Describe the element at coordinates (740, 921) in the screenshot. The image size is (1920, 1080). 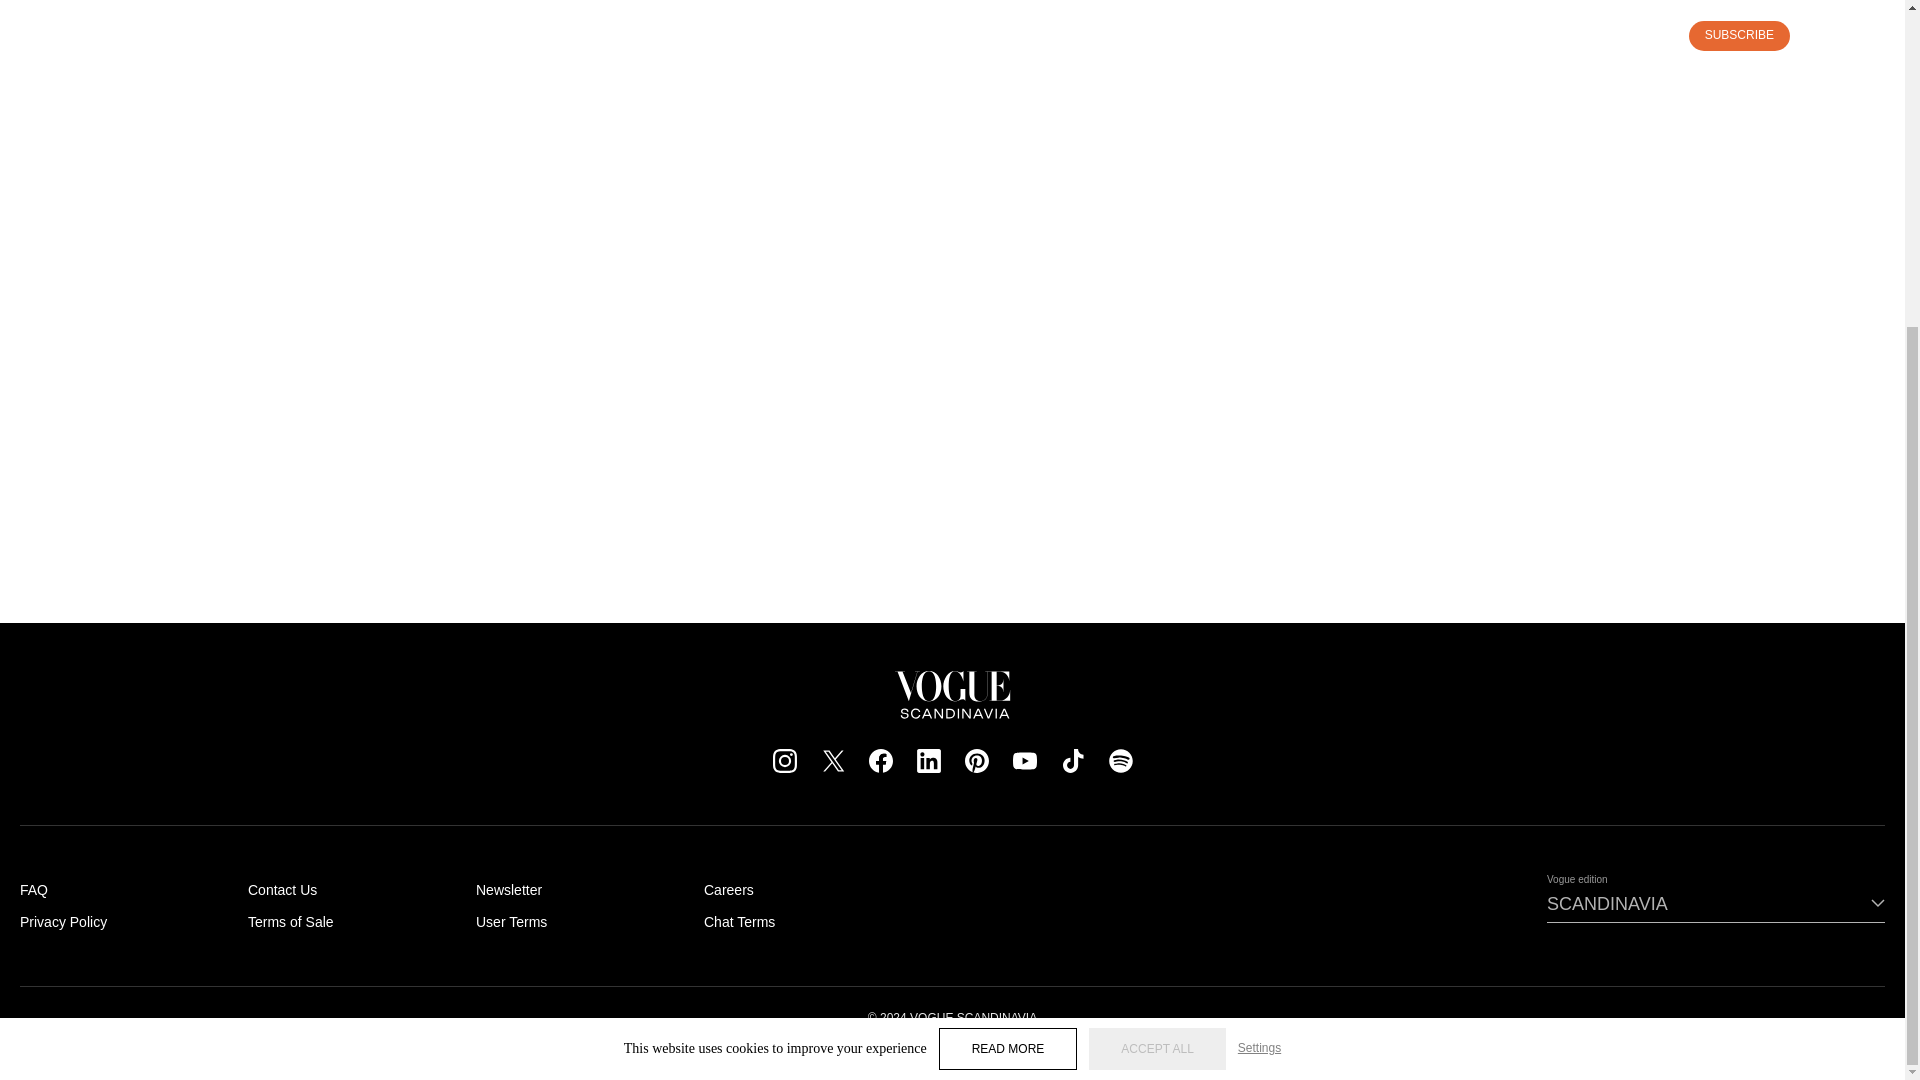
I see `Chat Terms` at that location.